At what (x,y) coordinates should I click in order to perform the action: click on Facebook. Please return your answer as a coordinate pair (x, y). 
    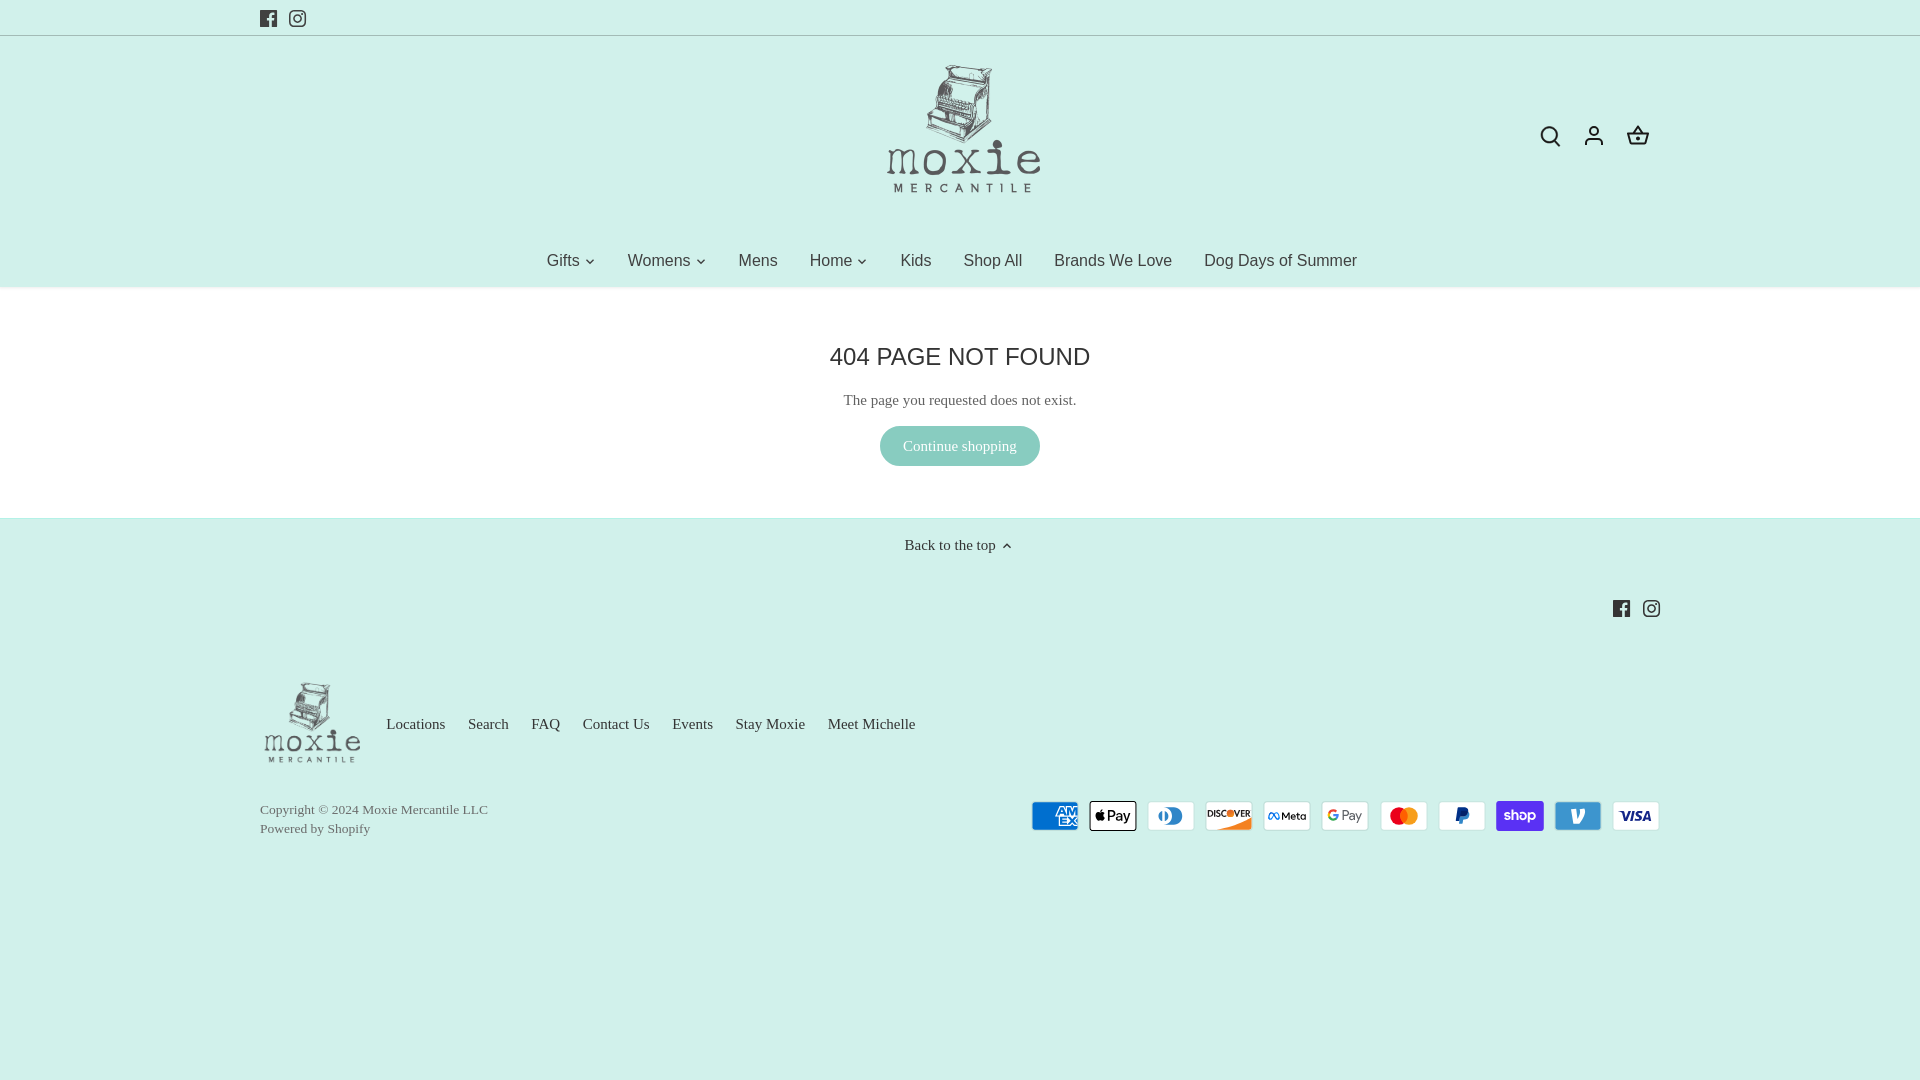
    Looking at the image, I should click on (1621, 608).